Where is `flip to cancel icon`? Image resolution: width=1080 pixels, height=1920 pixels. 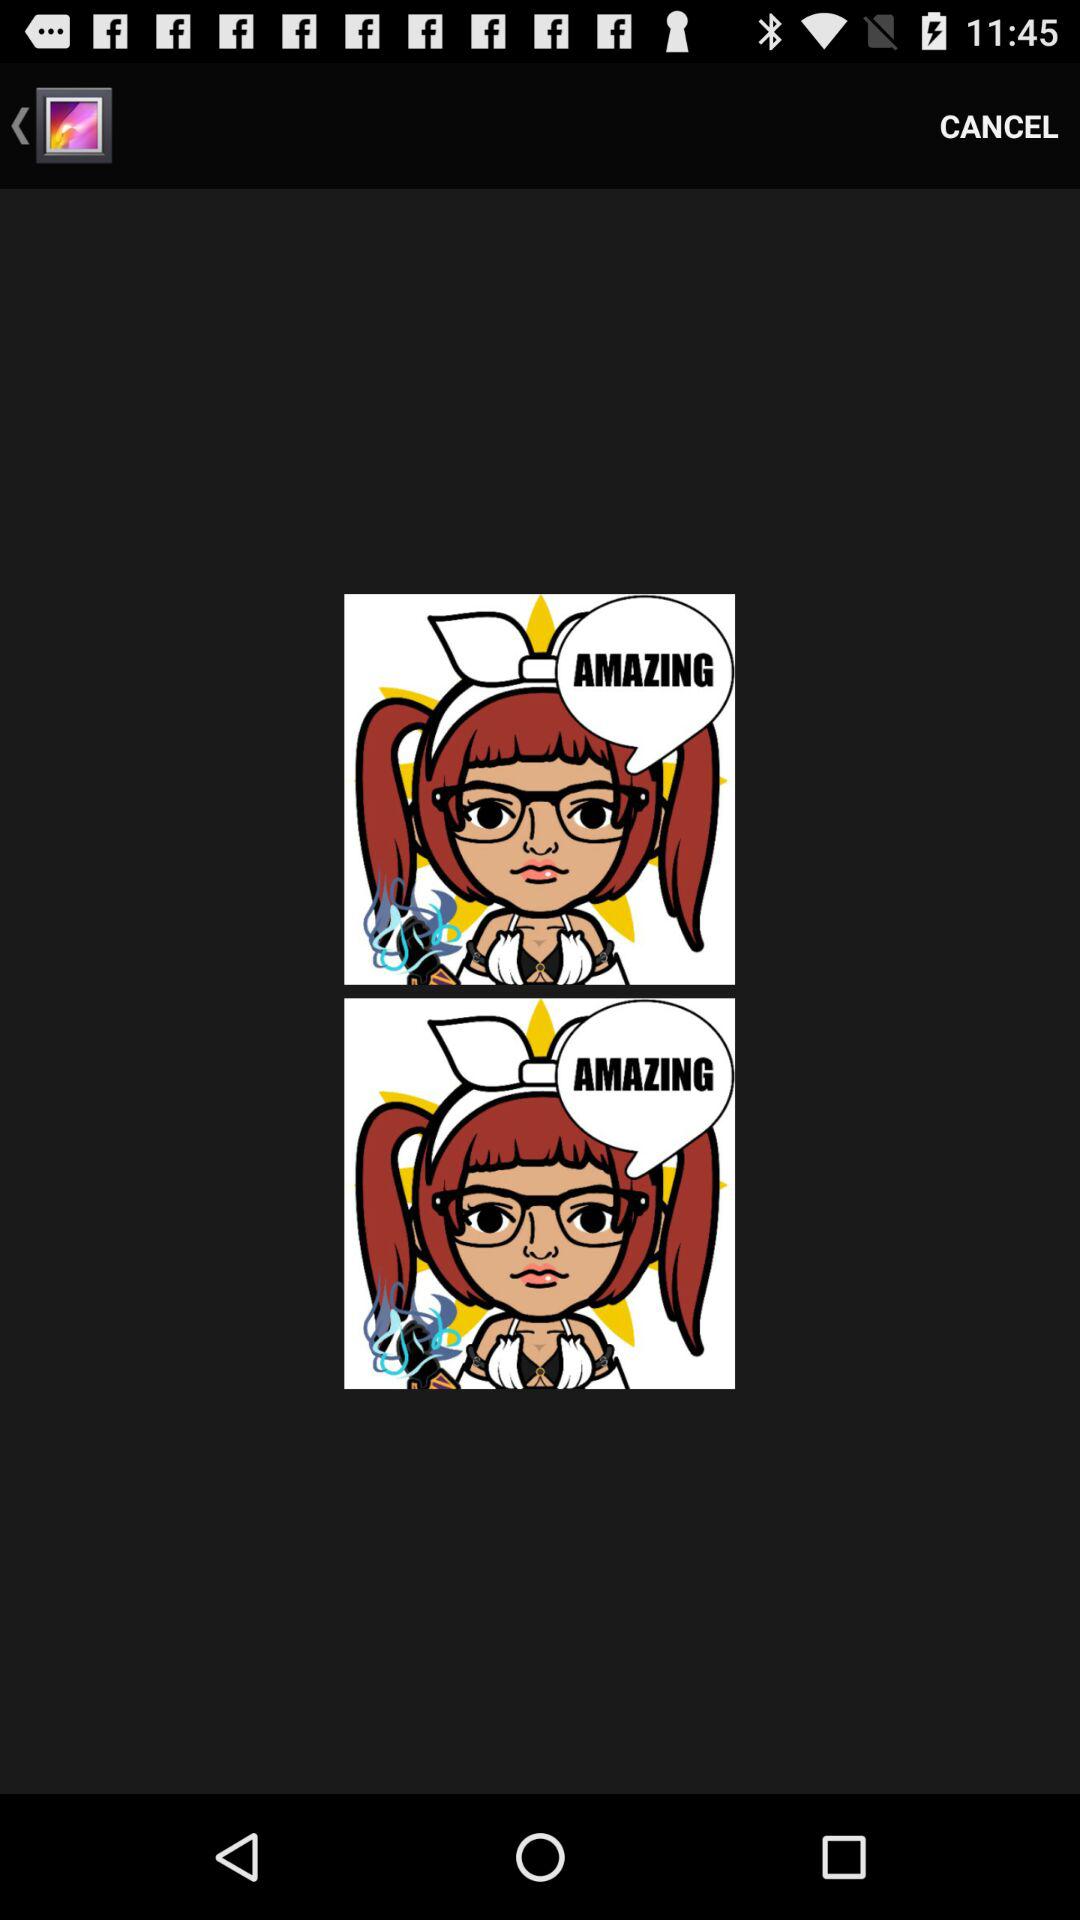
flip to cancel icon is located at coordinates (999, 126).